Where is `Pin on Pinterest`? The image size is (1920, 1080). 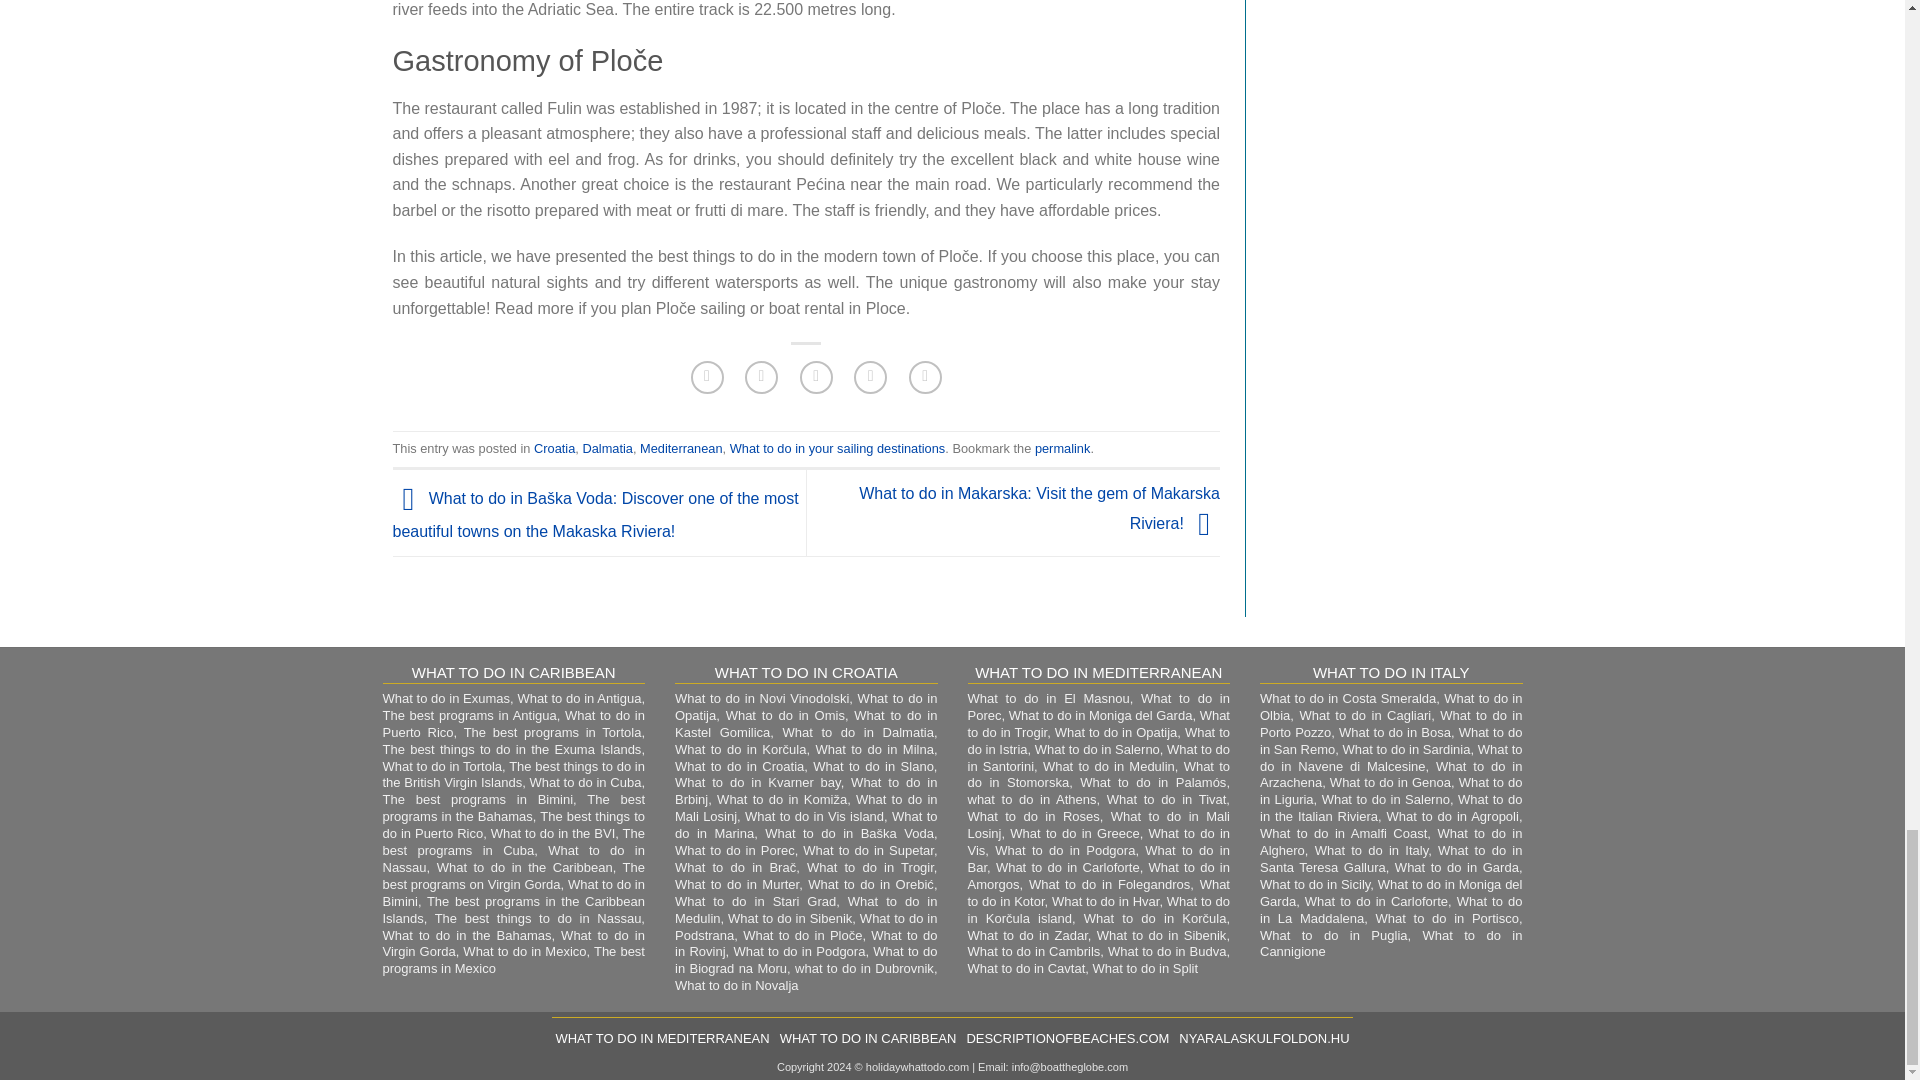
Pin on Pinterest is located at coordinates (870, 377).